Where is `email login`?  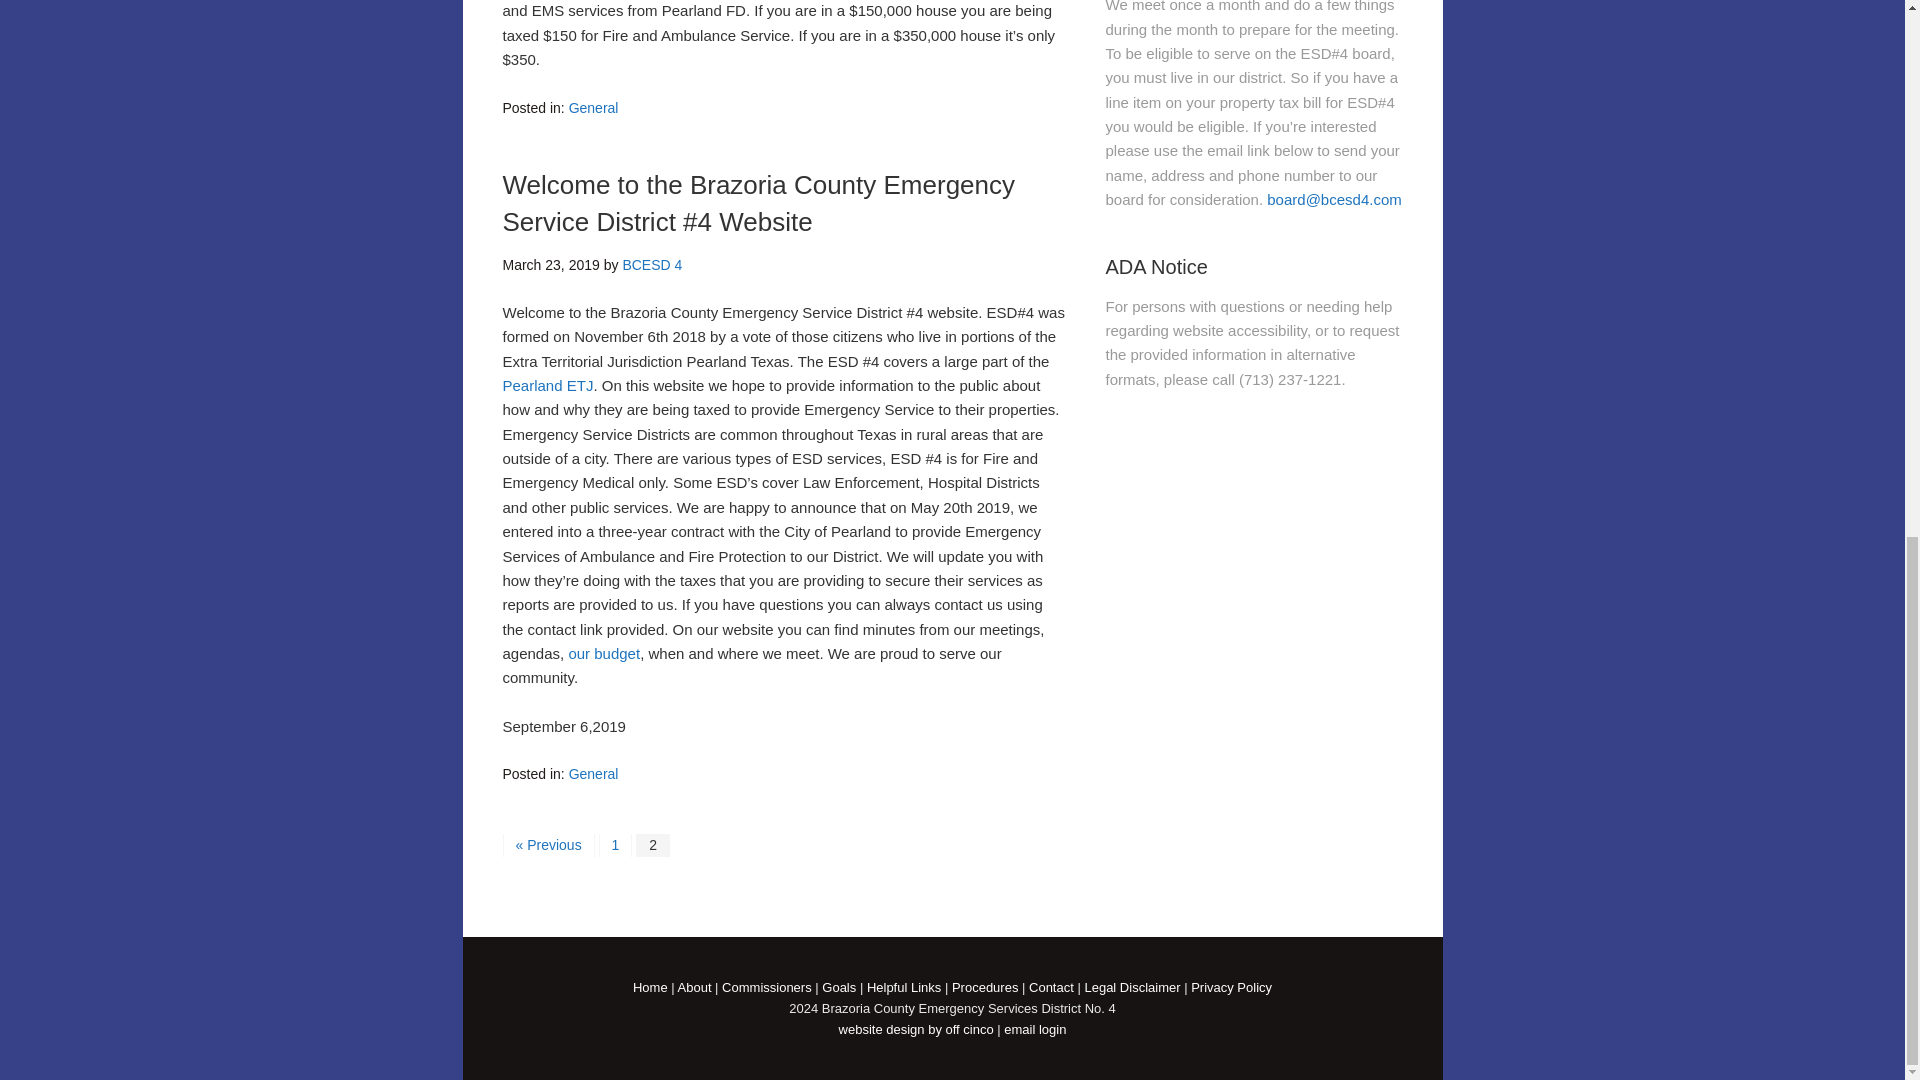 email login is located at coordinates (1034, 1028).